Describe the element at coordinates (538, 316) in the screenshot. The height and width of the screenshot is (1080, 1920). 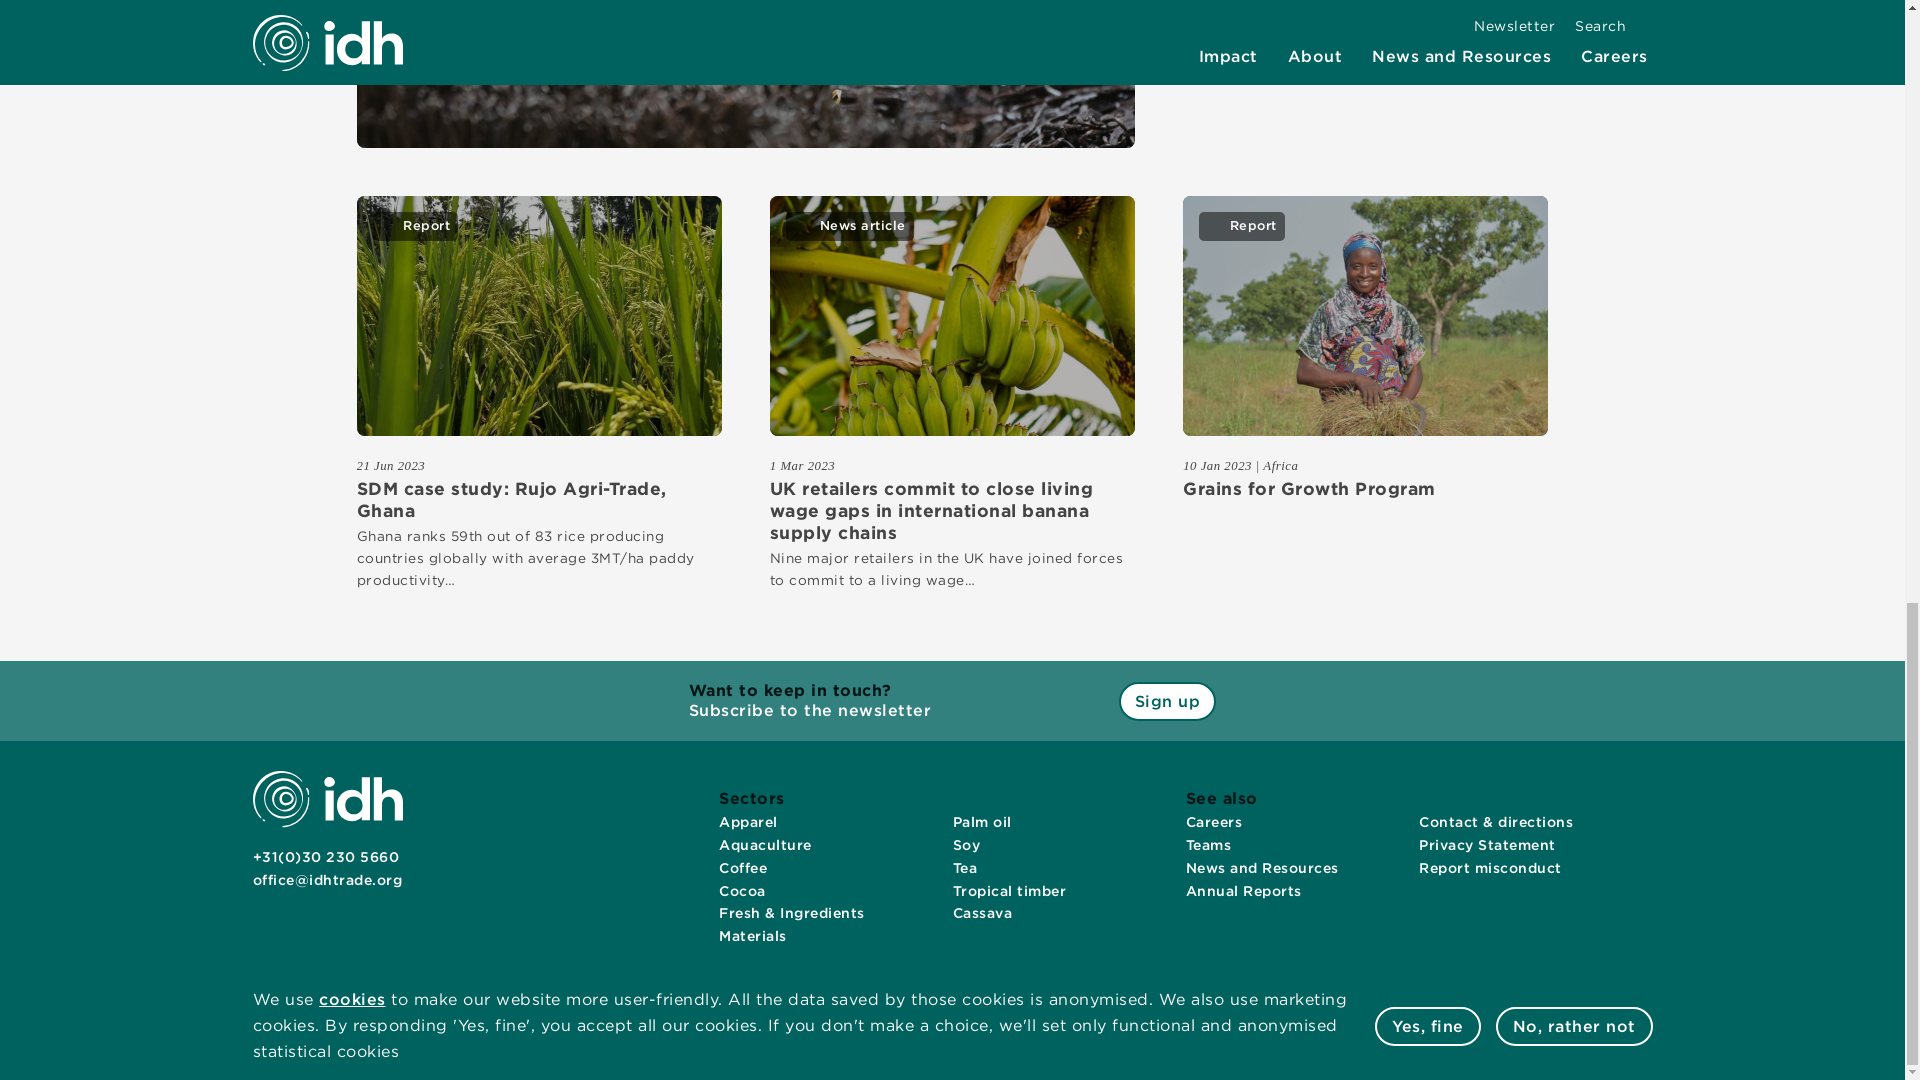
I see `photo-of-a-rice-field` at that location.